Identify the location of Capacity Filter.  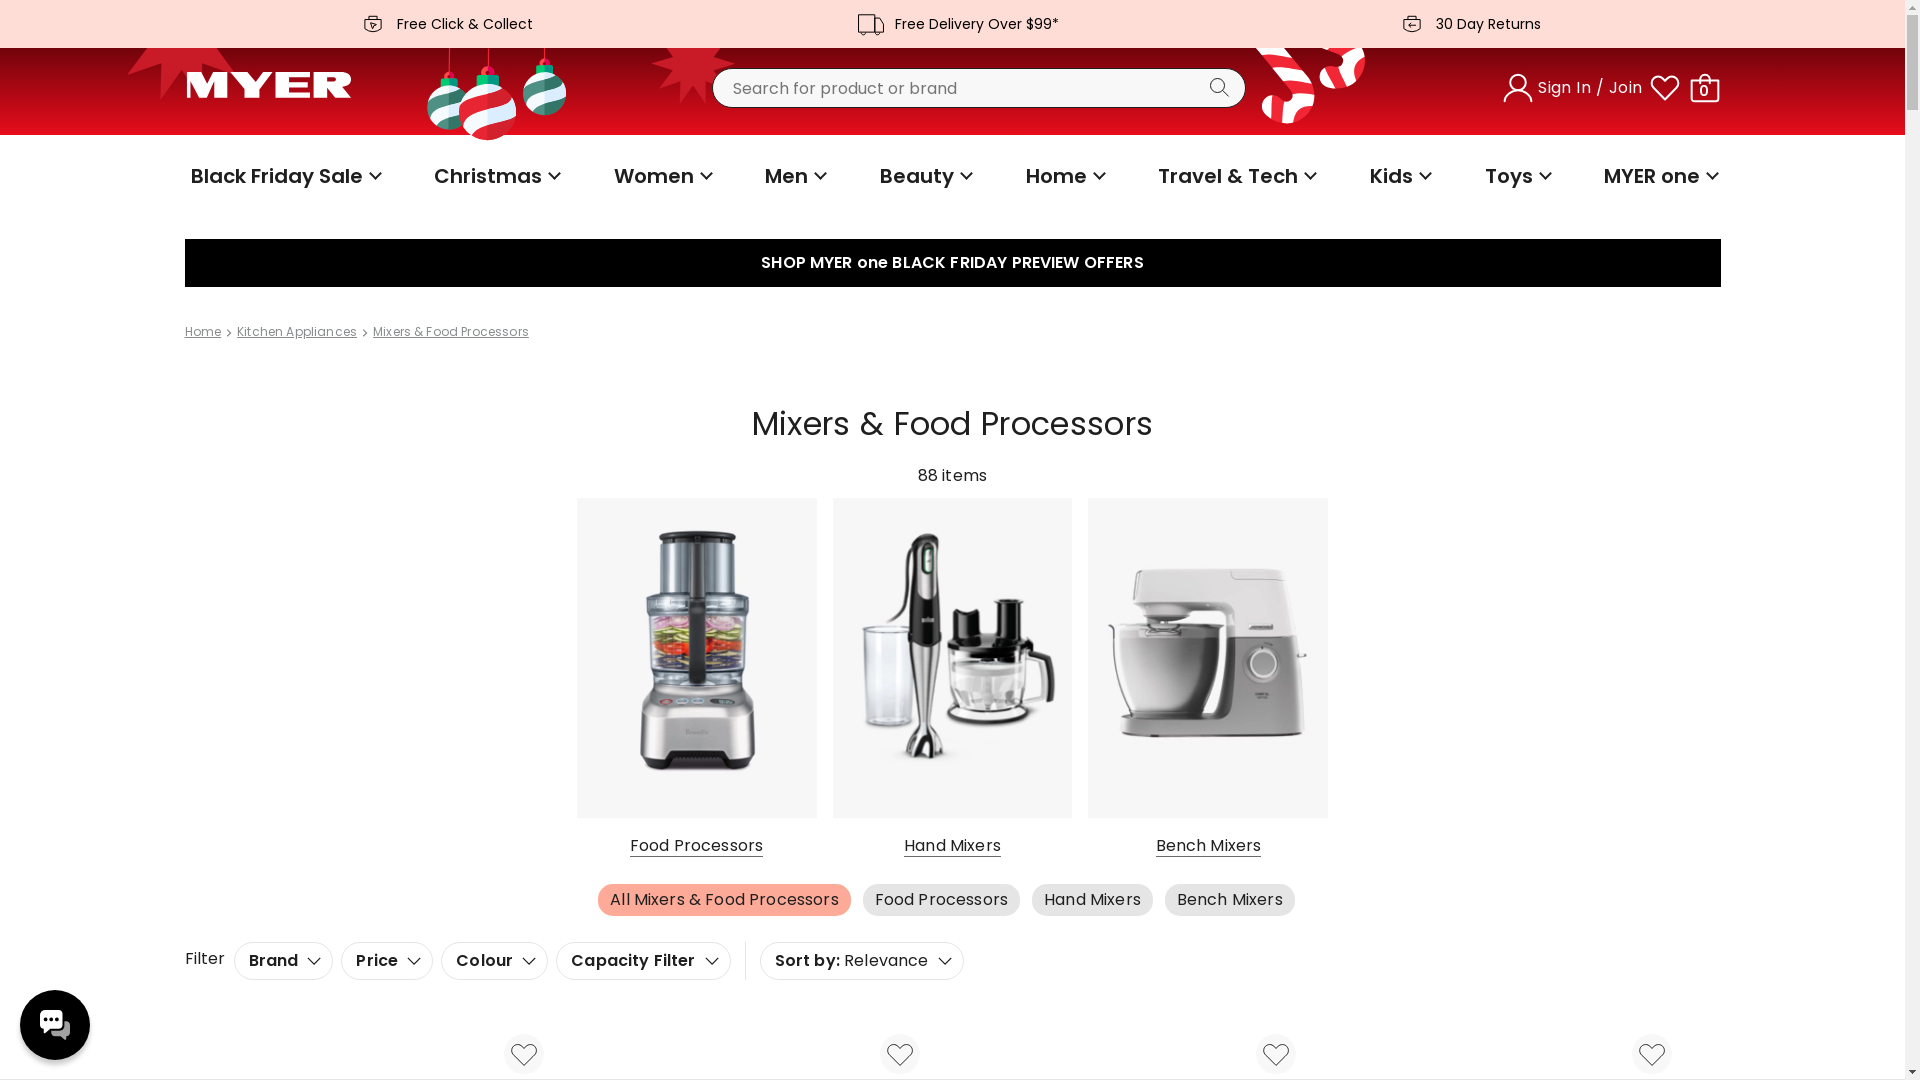
(643, 961).